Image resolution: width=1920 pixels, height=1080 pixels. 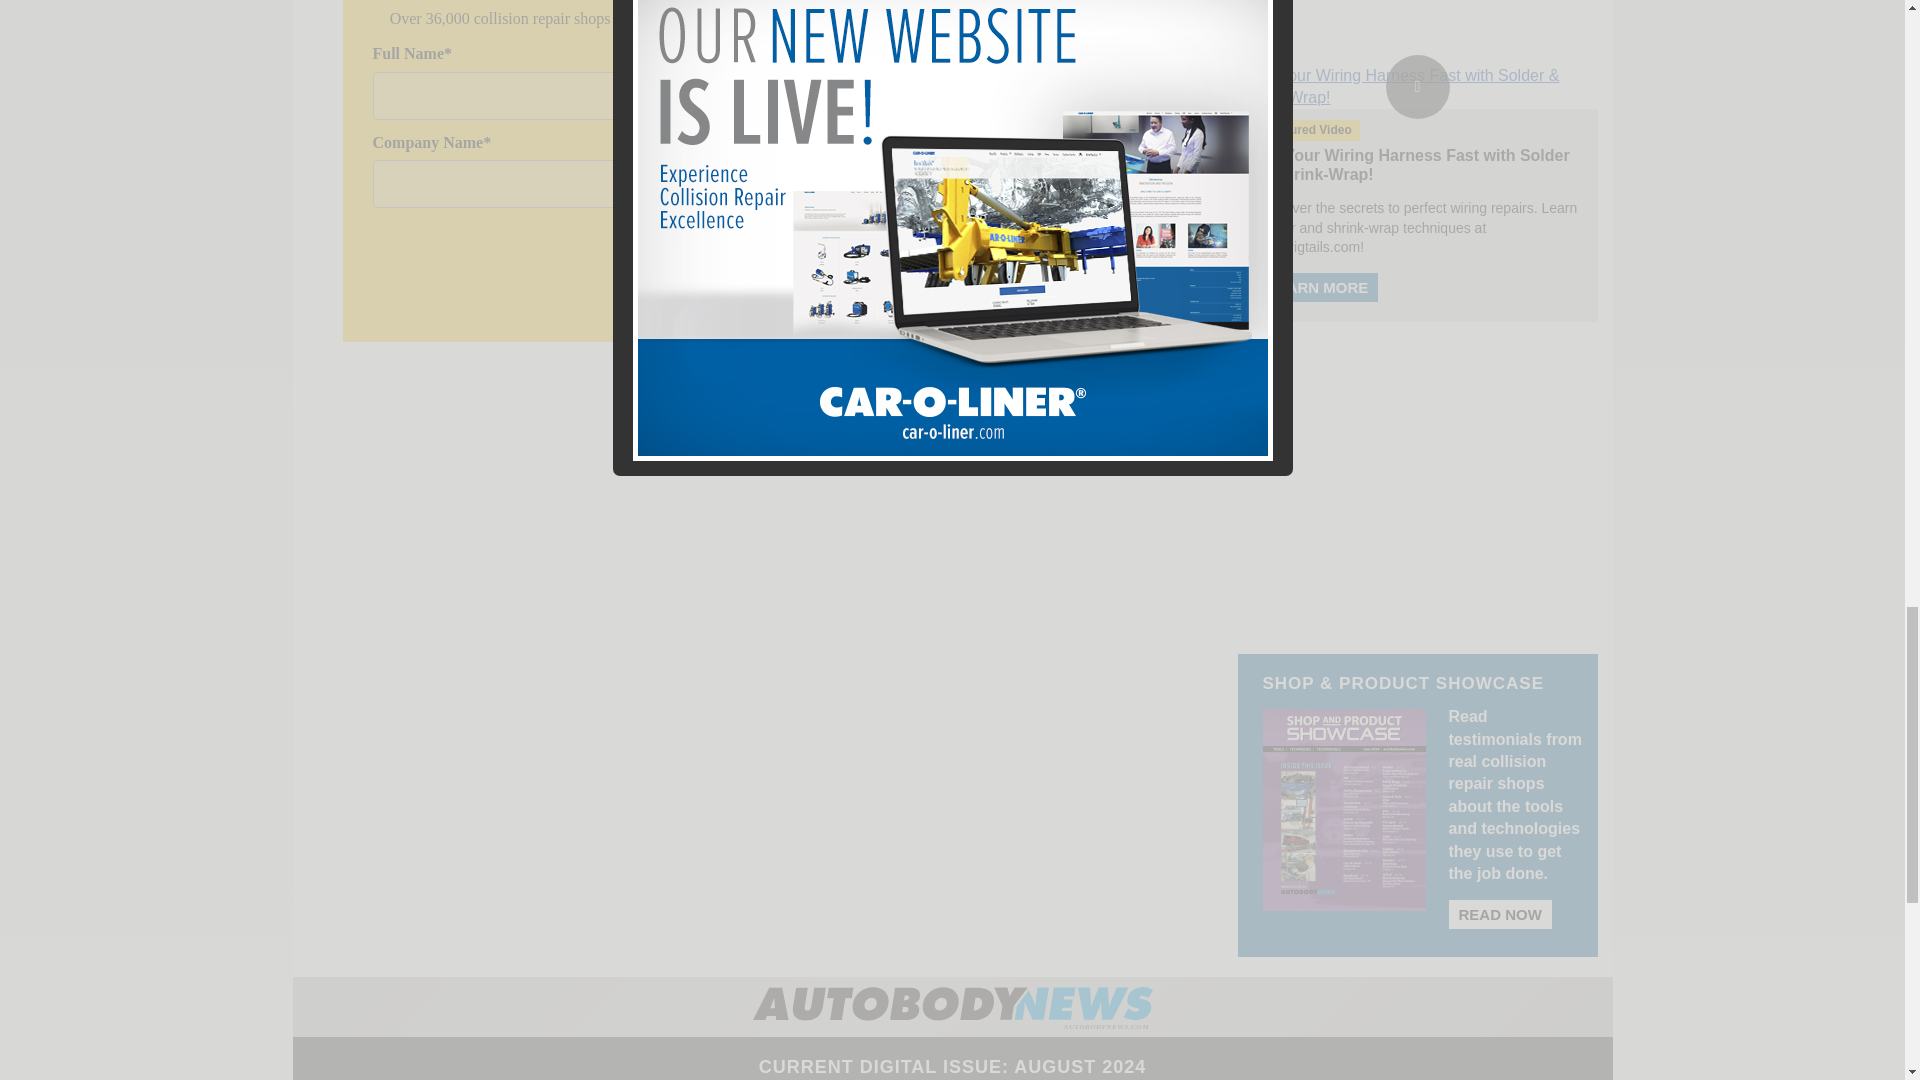 I want to click on 3rd party ad content, so click(x=1418, y=476).